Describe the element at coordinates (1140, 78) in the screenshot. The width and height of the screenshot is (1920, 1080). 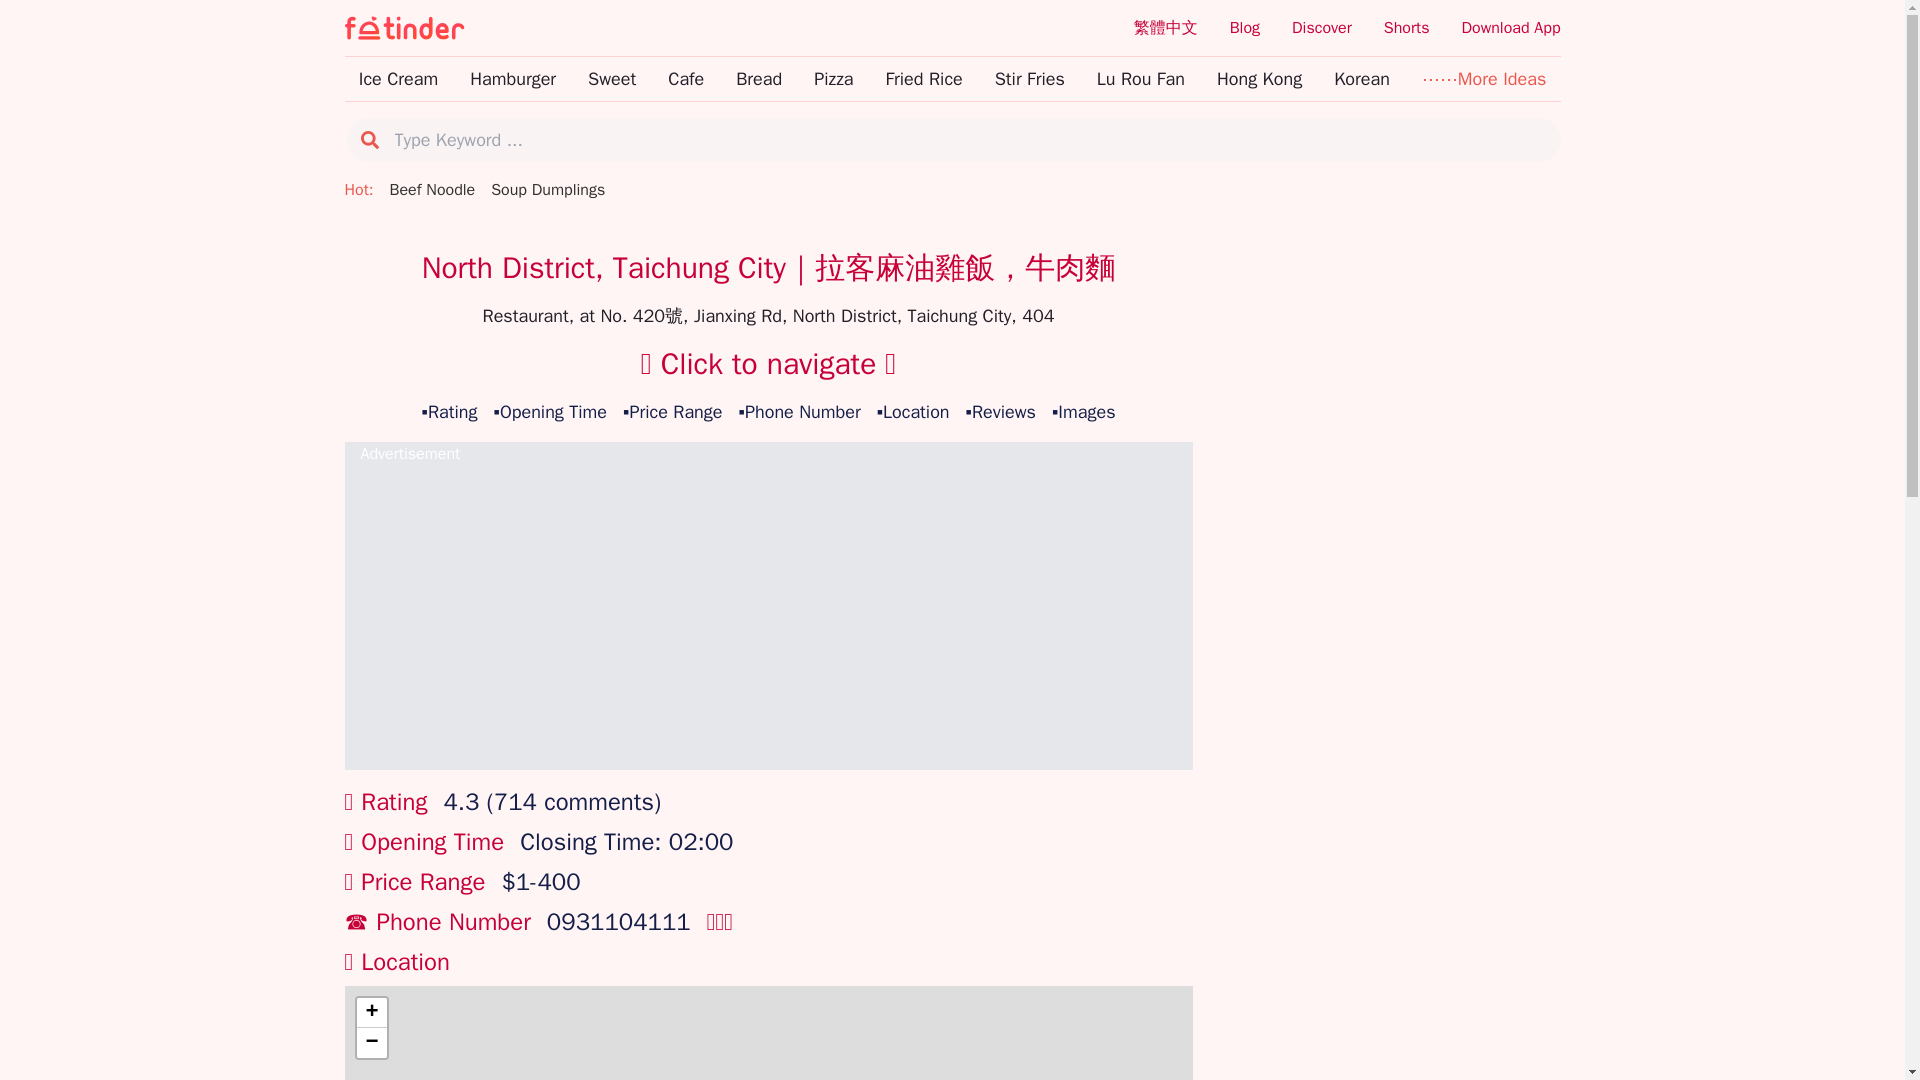
I see `Lu Rou Fan` at that location.